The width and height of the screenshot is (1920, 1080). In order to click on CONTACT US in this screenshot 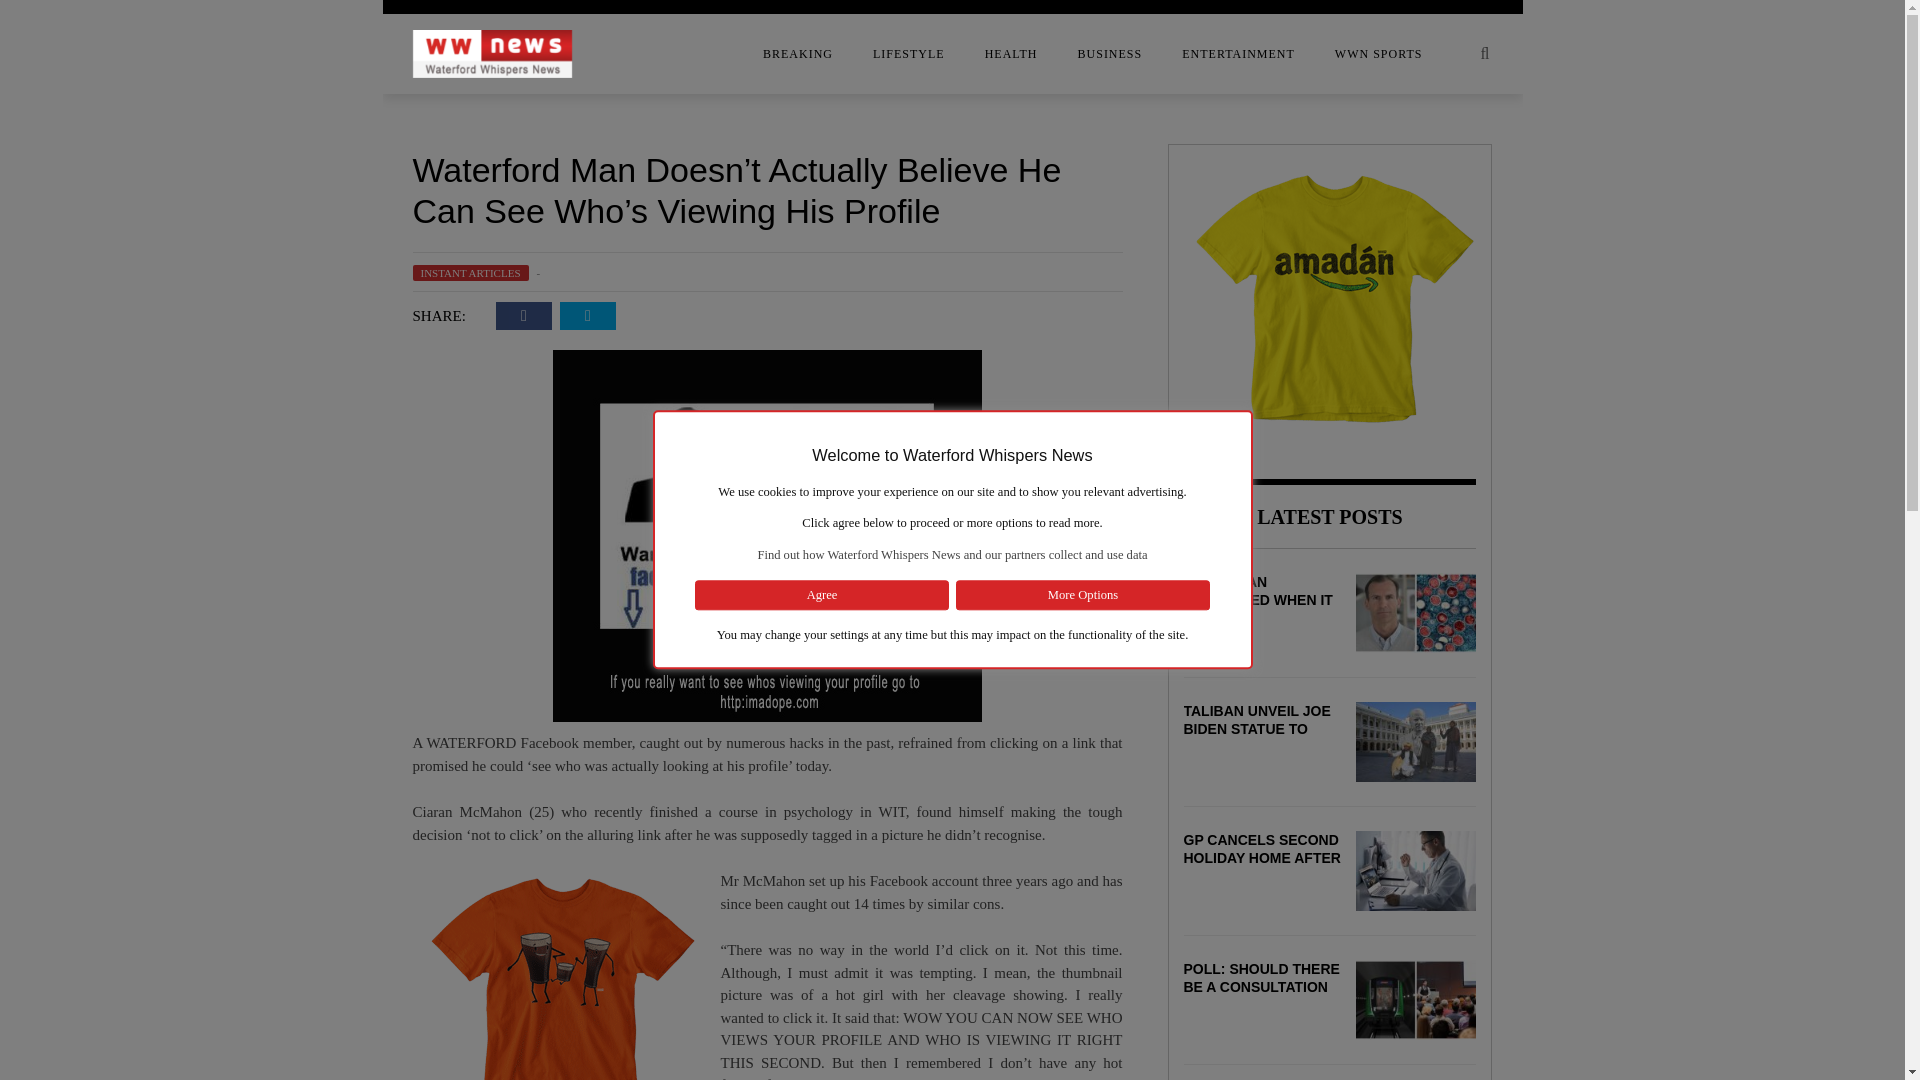, I will do `click(252, 153)`.